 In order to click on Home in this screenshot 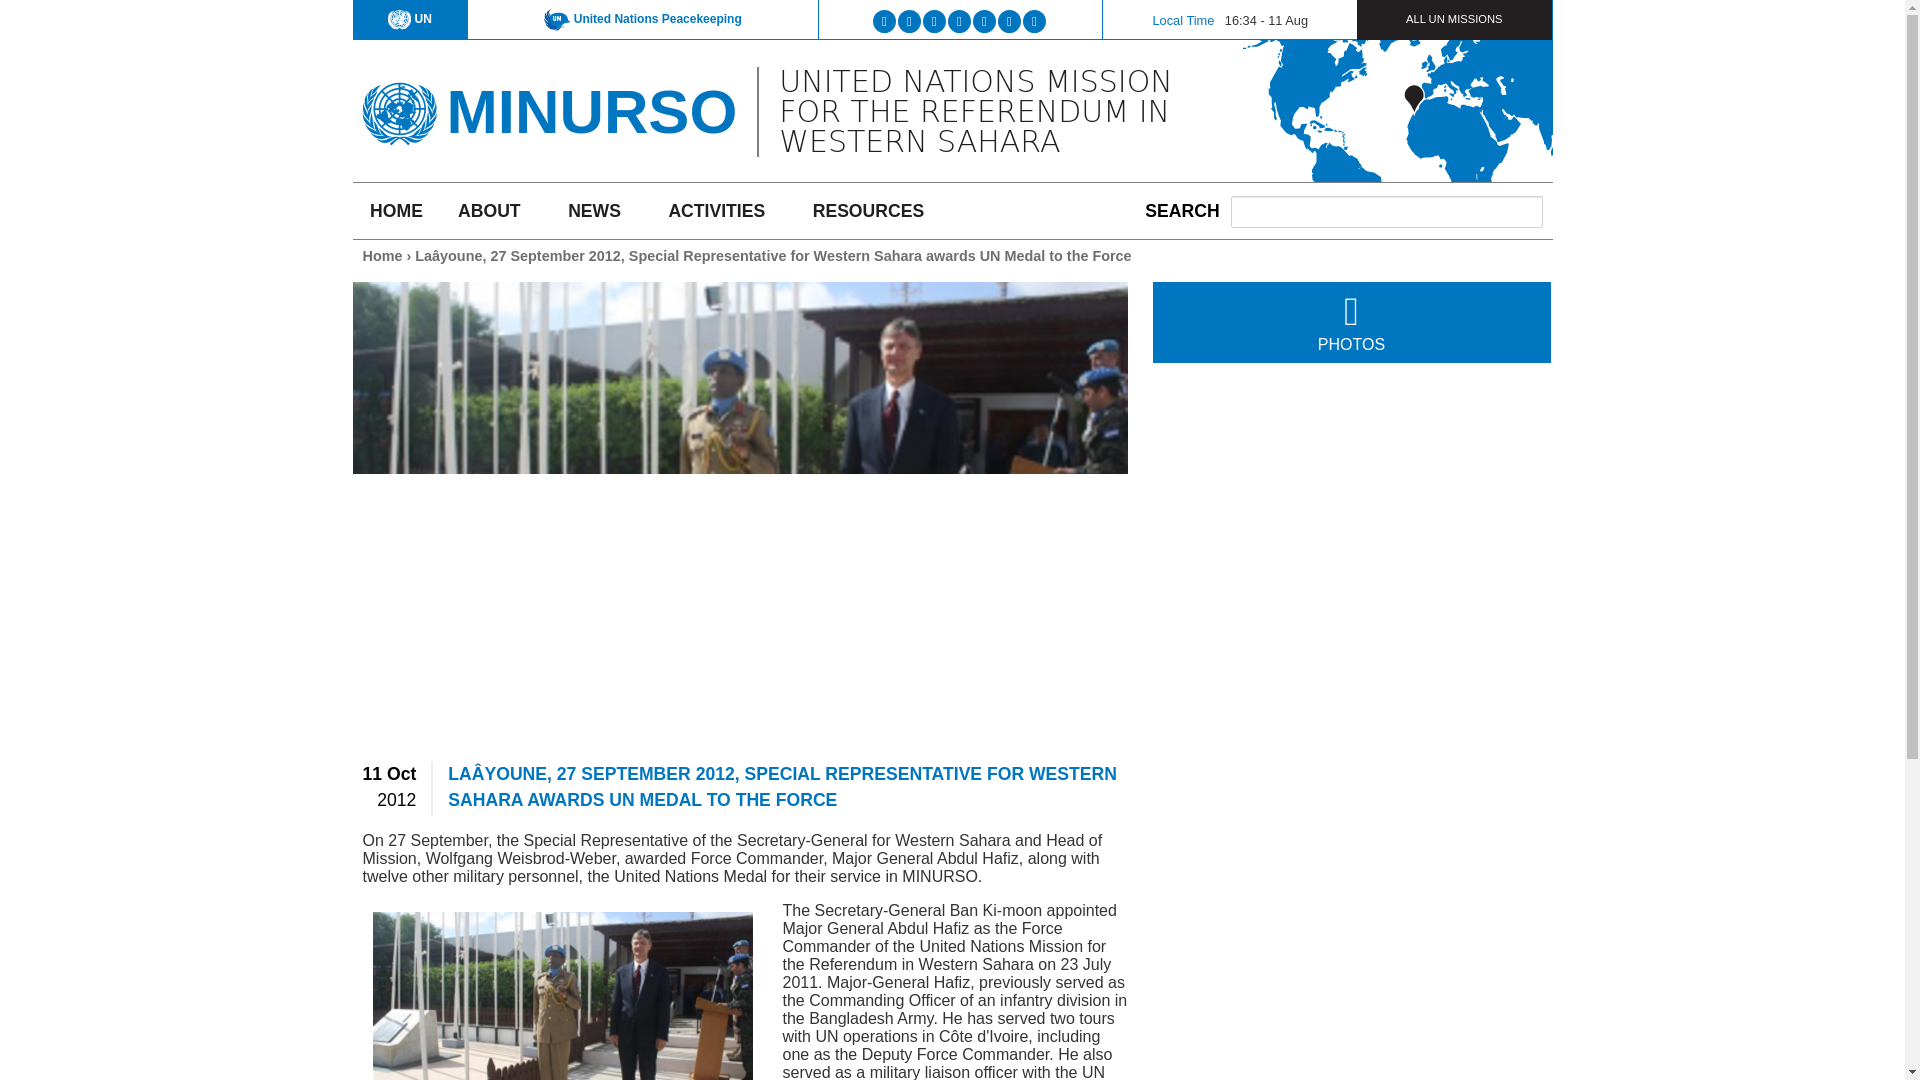, I will do `click(591, 110)`.